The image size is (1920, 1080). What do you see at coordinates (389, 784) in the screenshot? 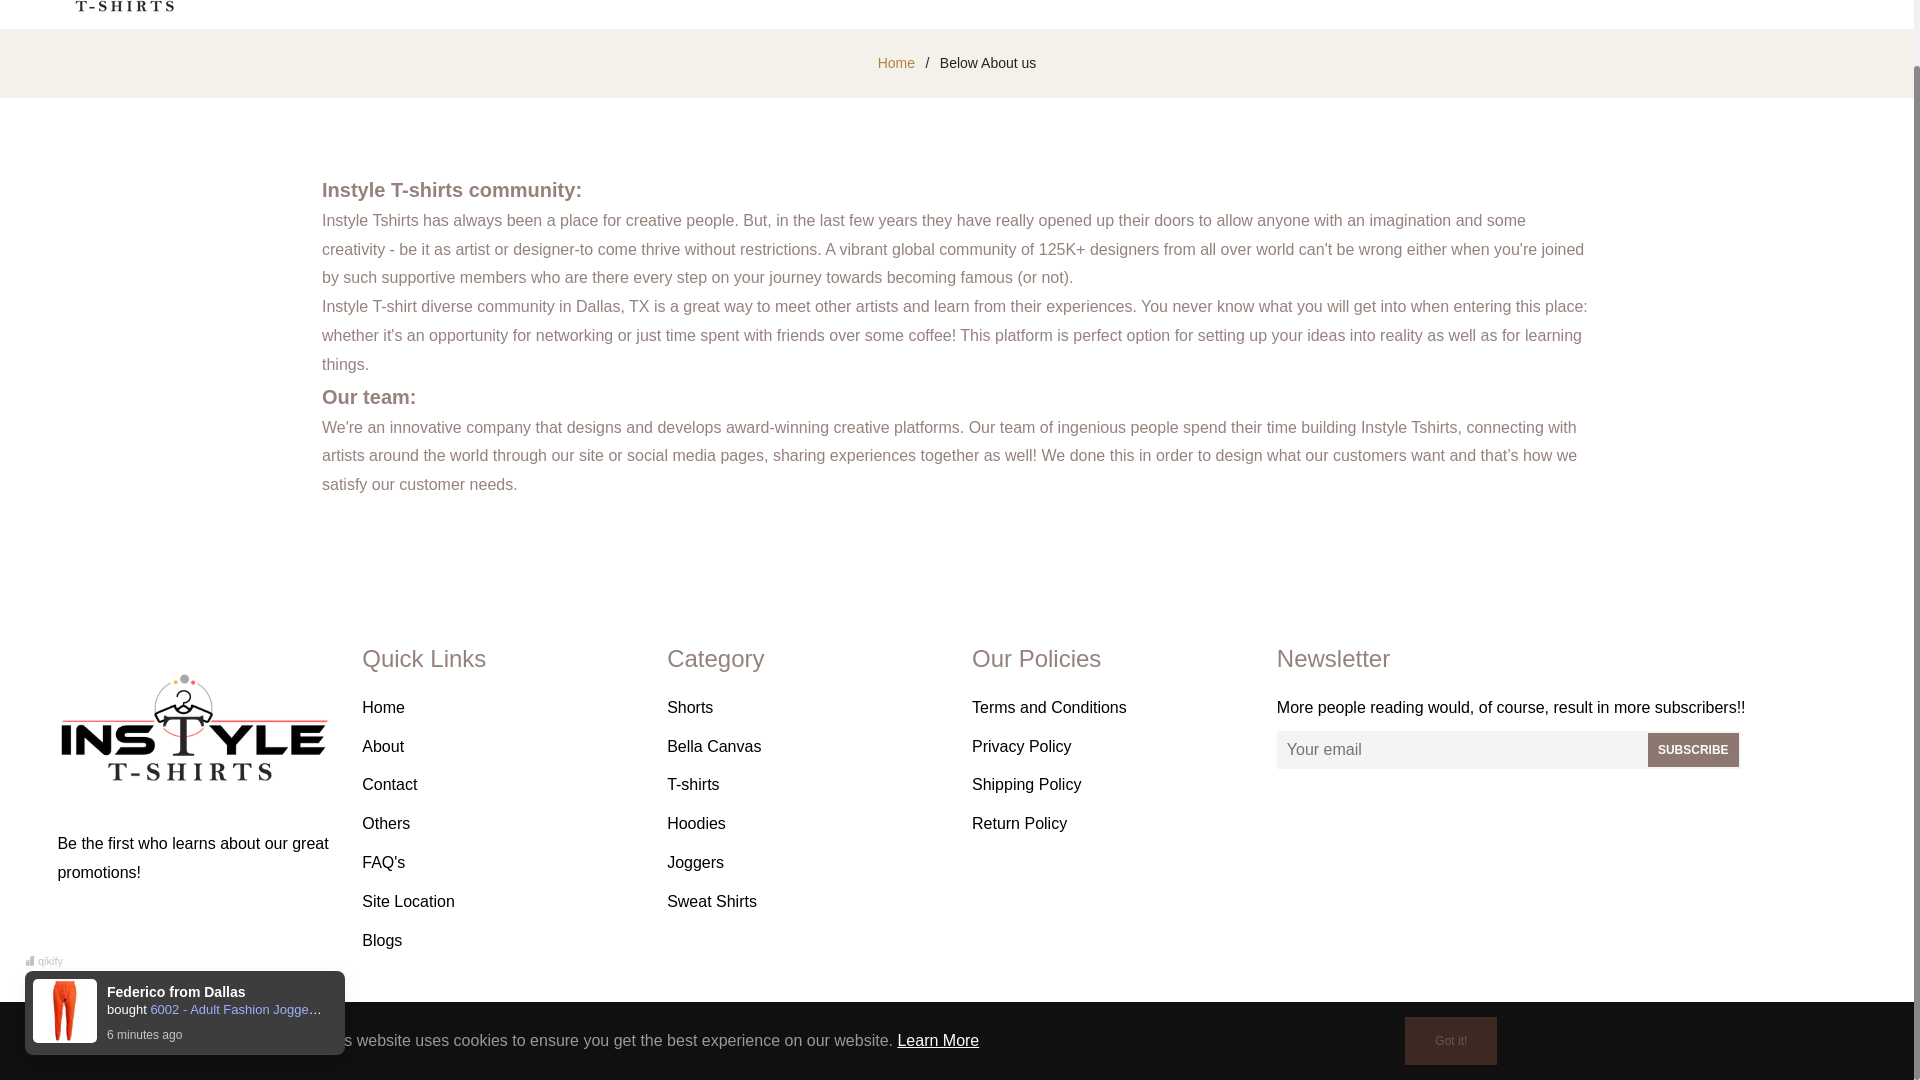
I see `Contact` at bounding box center [389, 784].